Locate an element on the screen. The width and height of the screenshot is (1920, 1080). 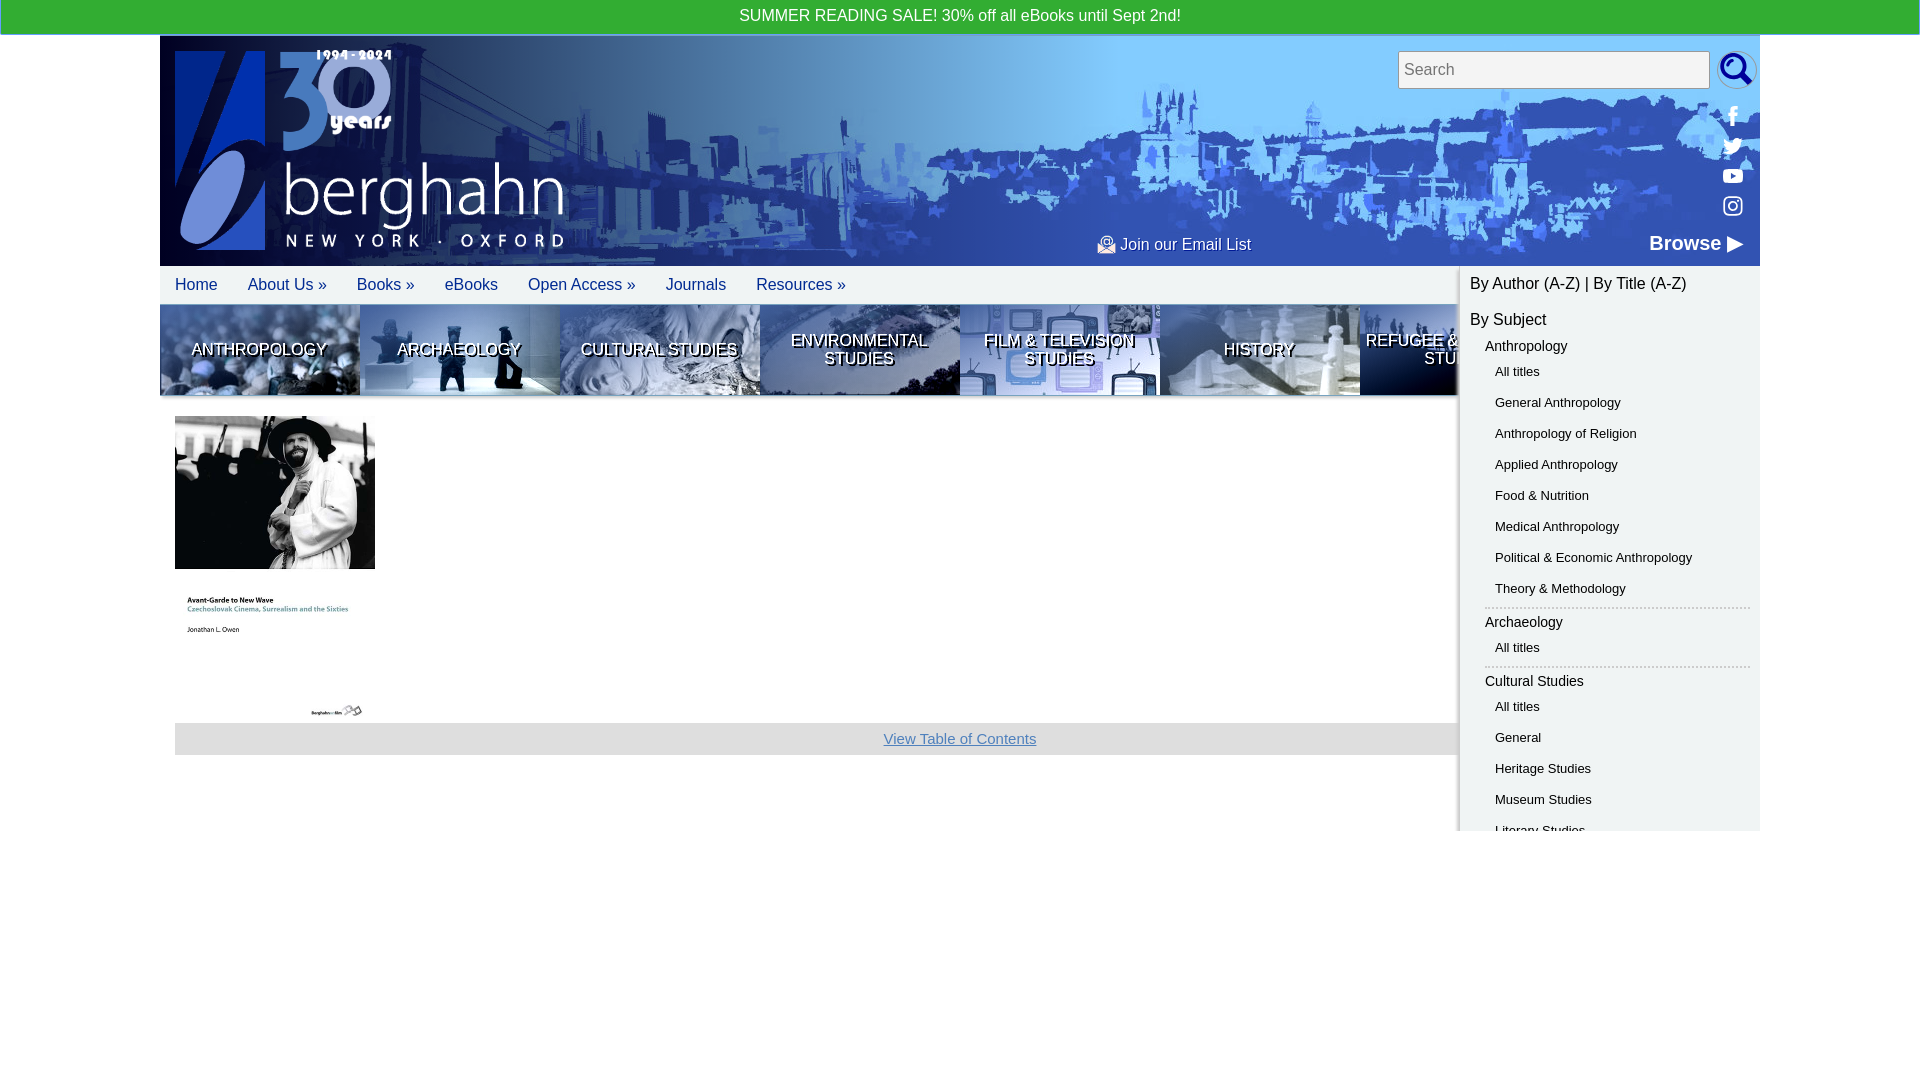
Join our Email List is located at coordinates (1174, 244).